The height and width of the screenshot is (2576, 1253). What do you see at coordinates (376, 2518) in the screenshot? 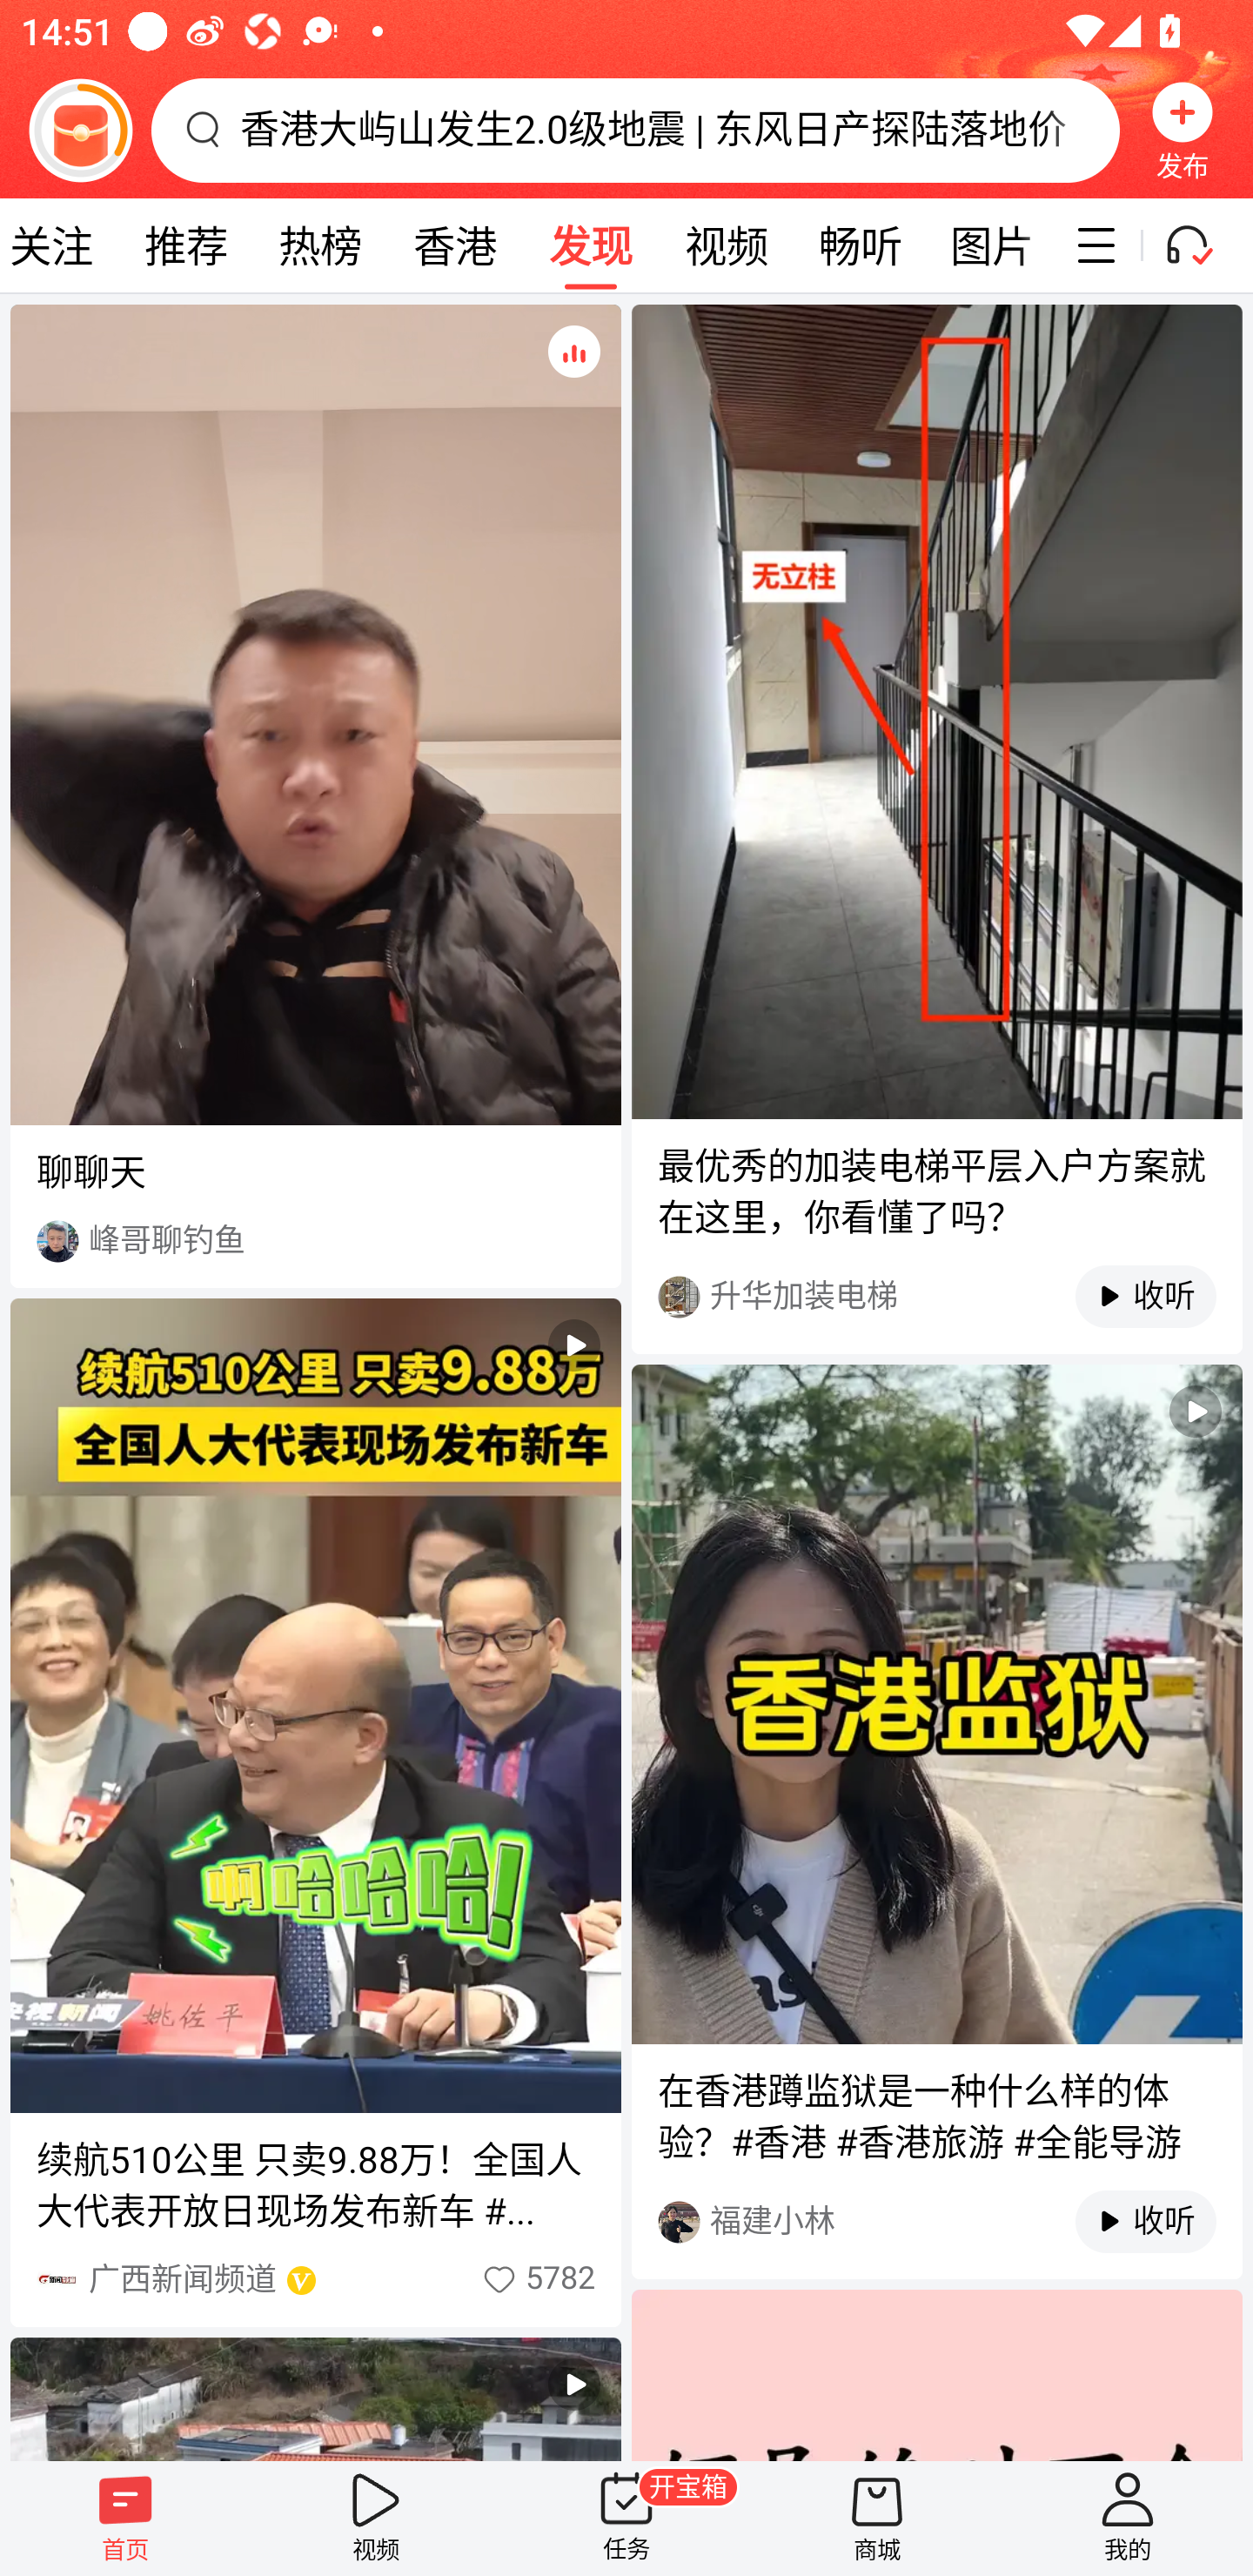
I see `视频` at bounding box center [376, 2518].